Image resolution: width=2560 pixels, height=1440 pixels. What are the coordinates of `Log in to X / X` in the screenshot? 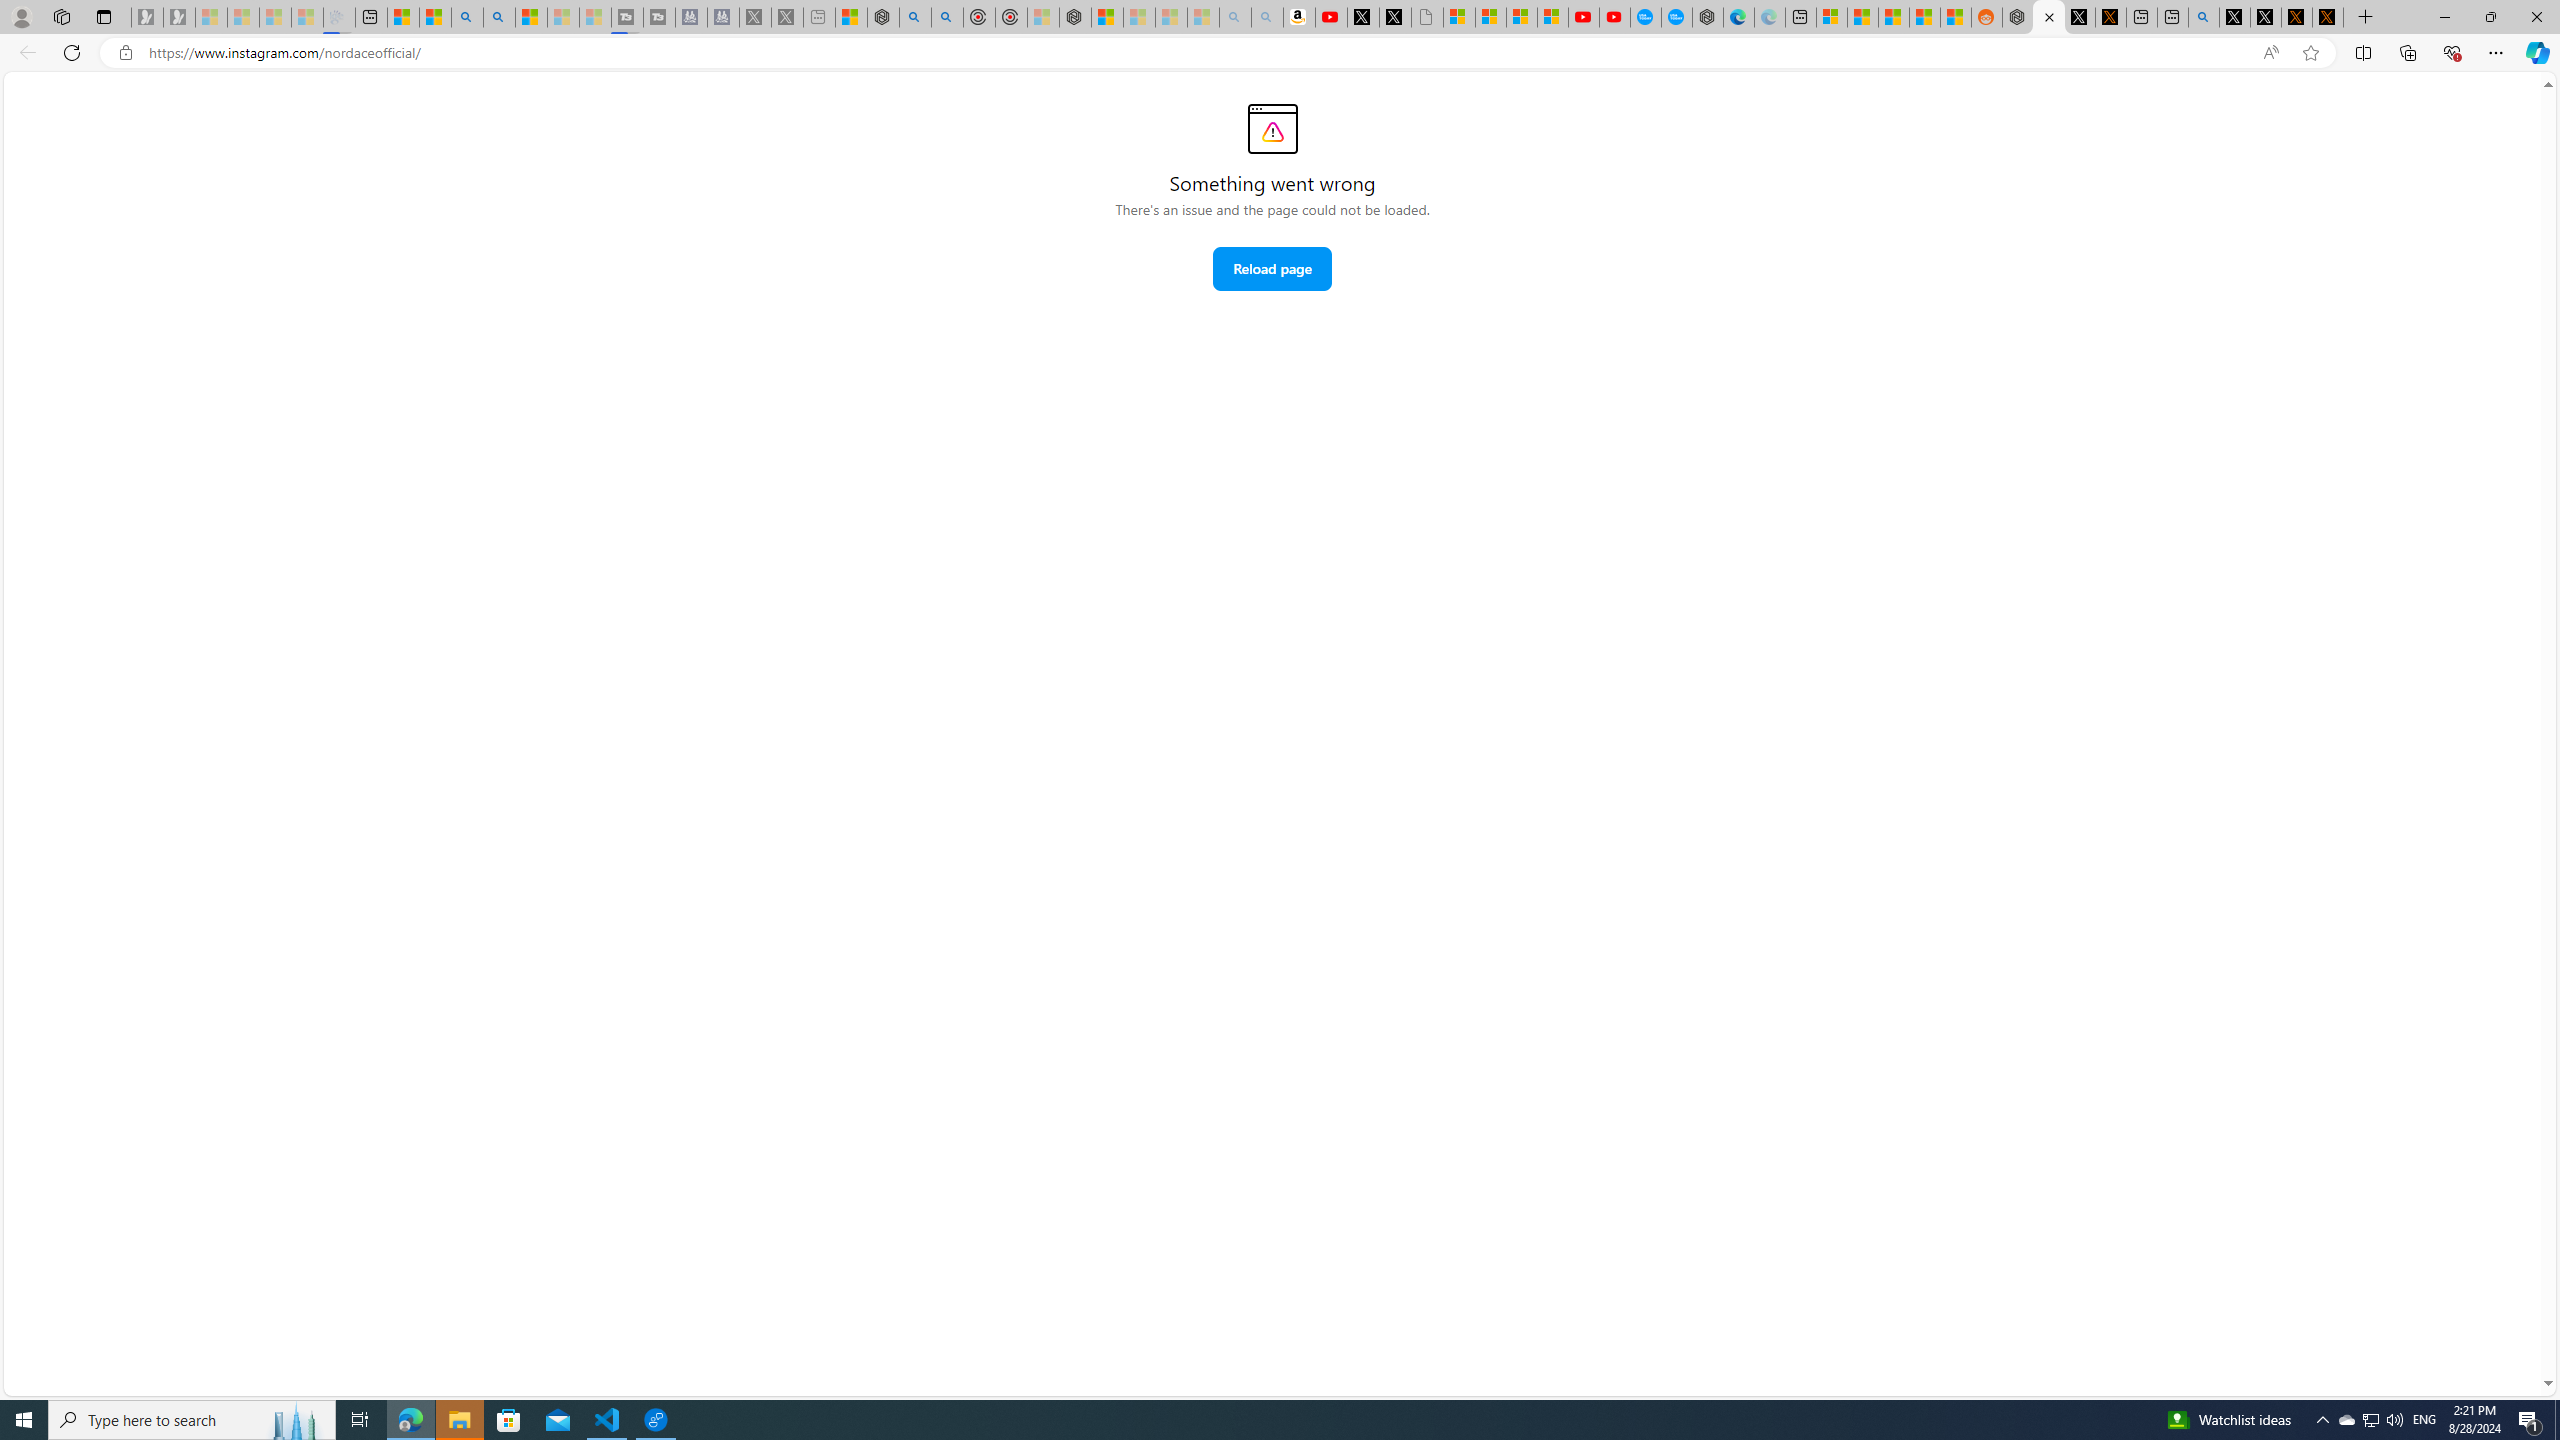 It's located at (2080, 17).